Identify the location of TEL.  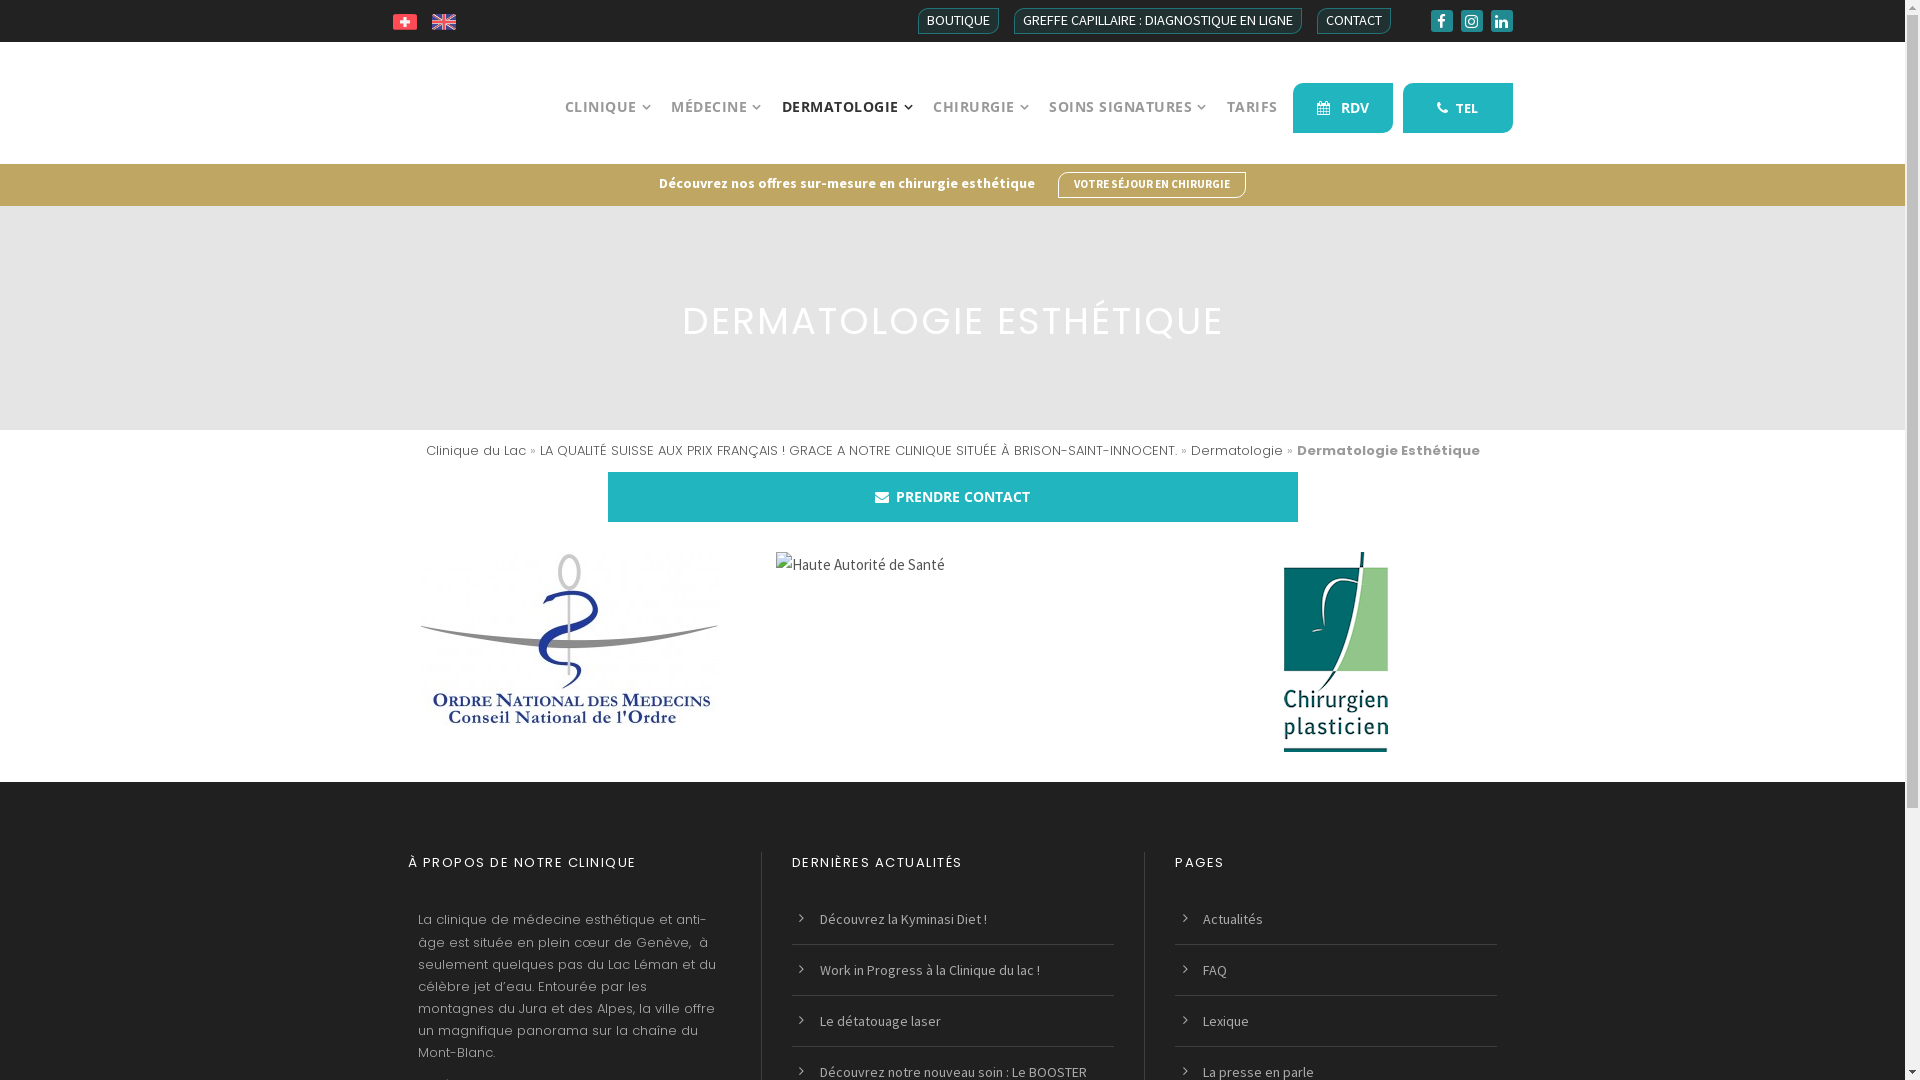
(1457, 108).